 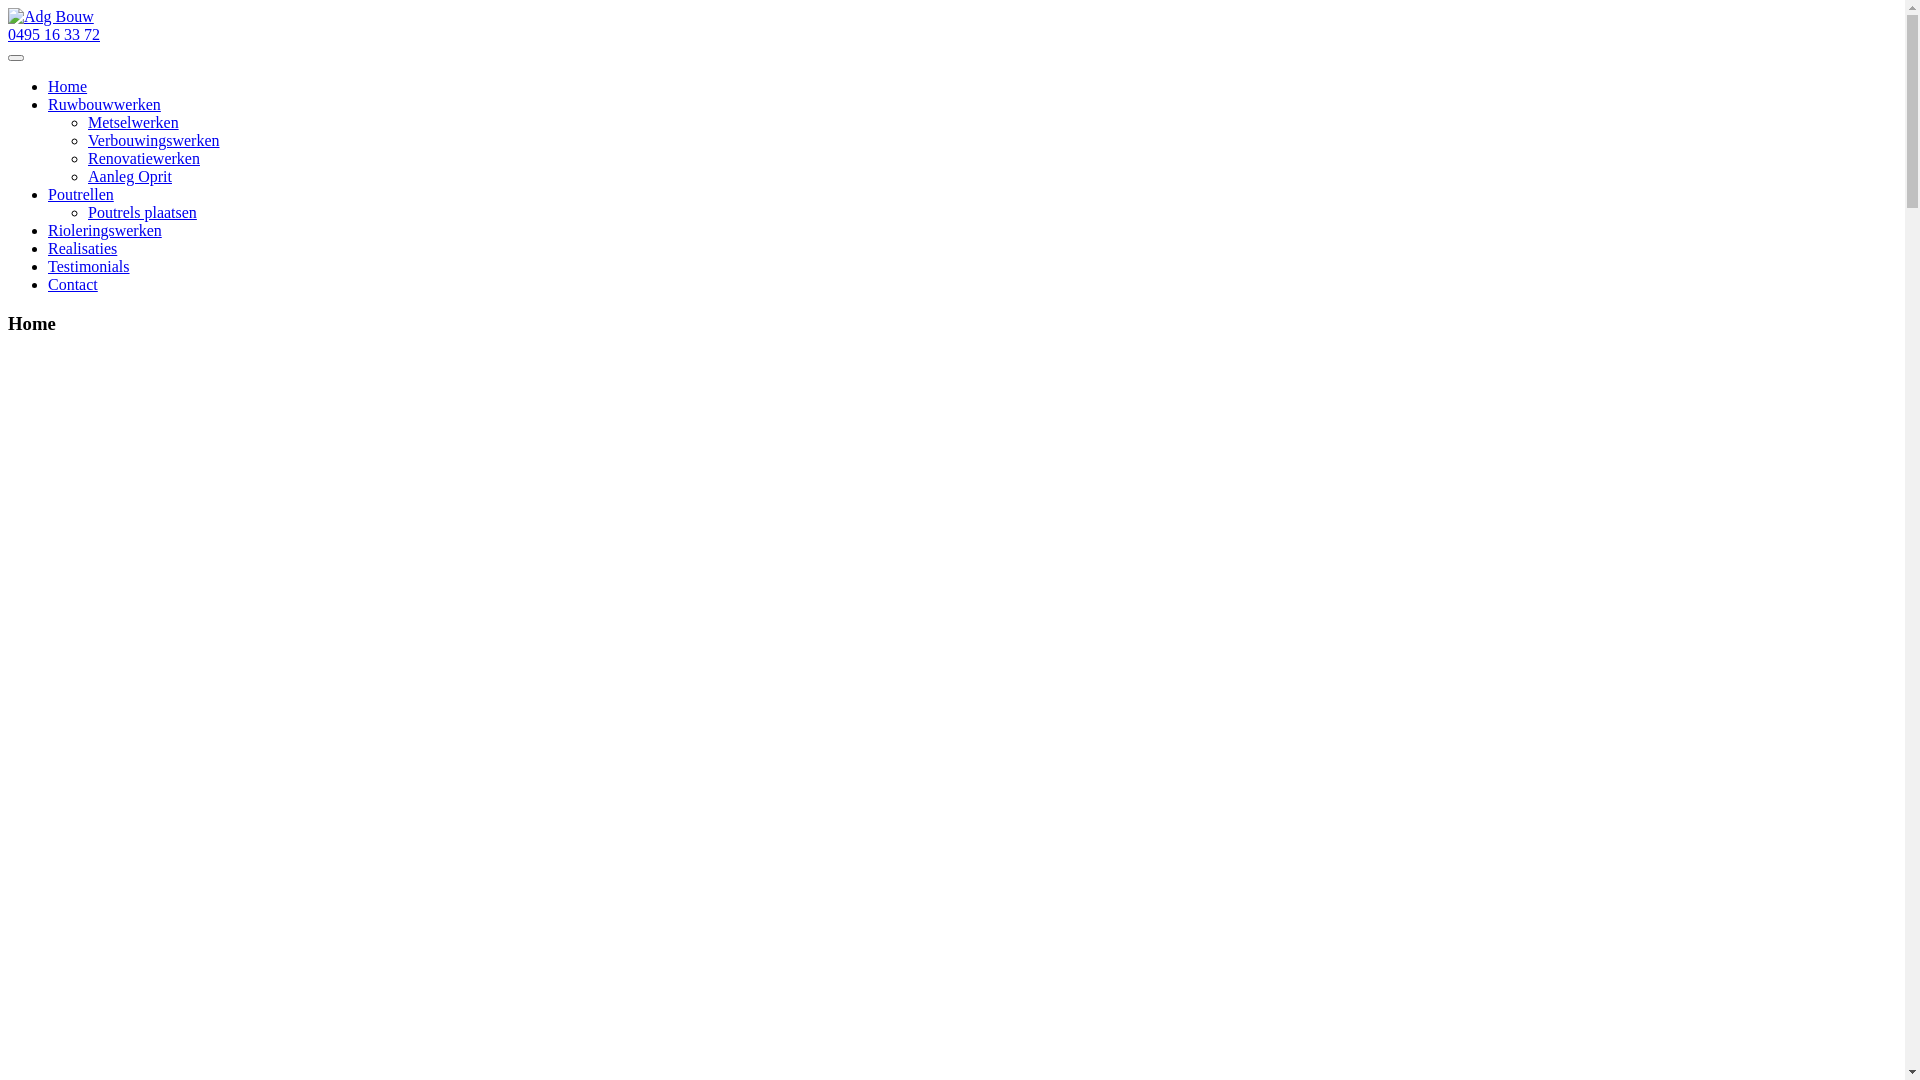 I want to click on Rioleringswerken, so click(x=105, y=230).